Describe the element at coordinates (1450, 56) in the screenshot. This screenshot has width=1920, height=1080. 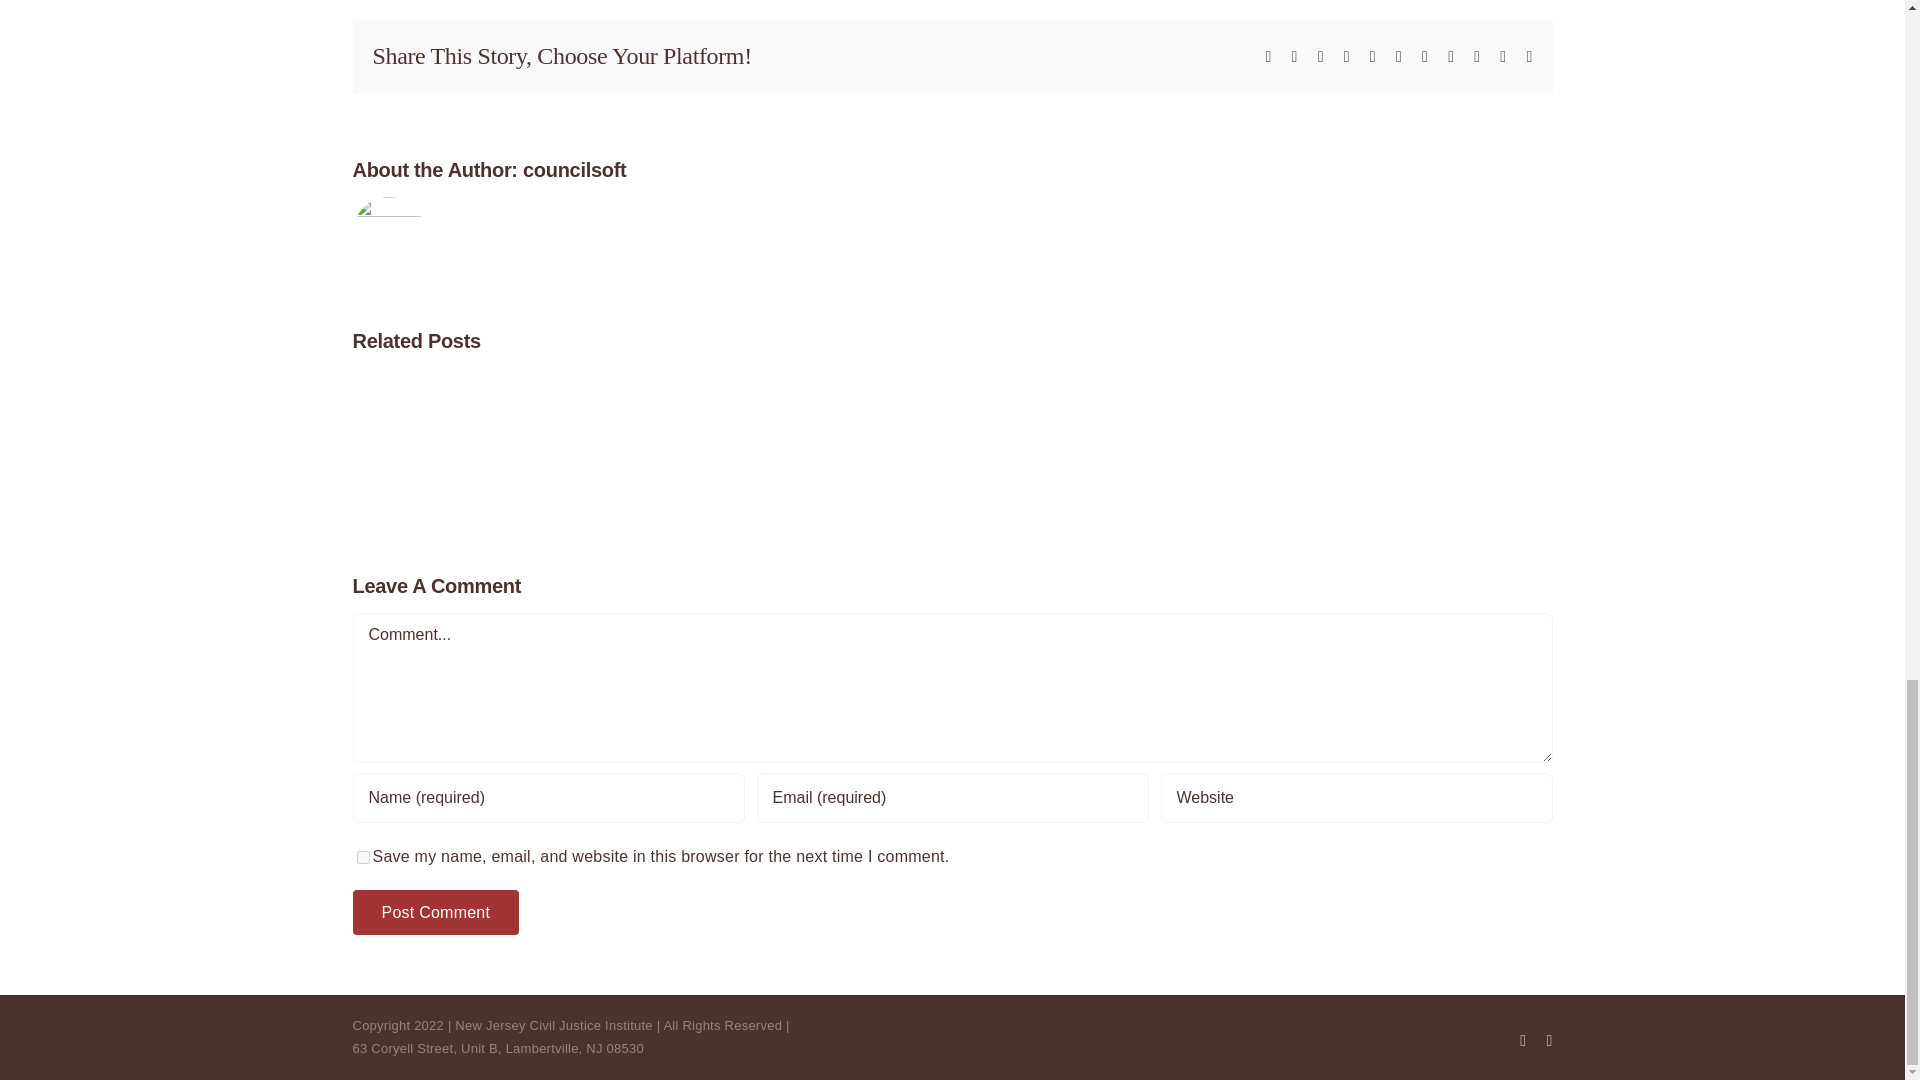
I see `Pinterest` at that location.